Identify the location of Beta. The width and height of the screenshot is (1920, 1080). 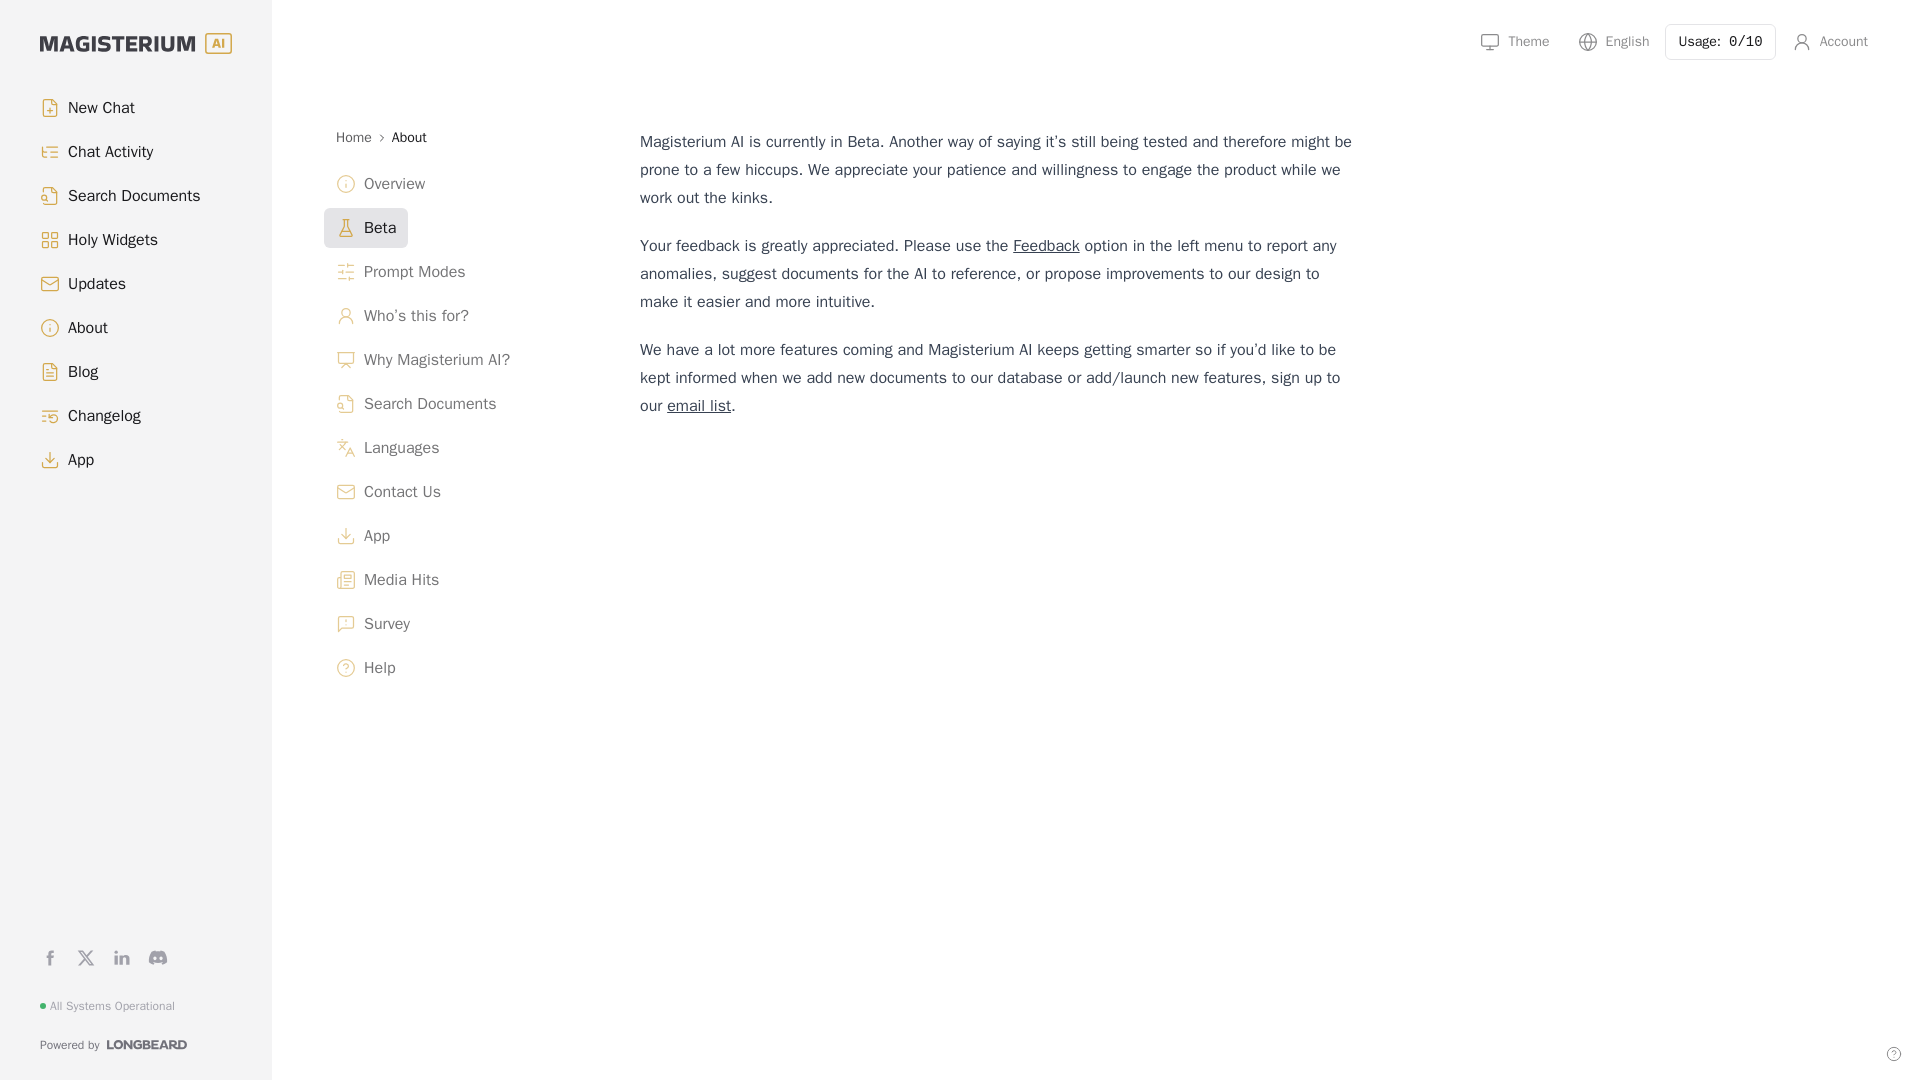
(458, 228).